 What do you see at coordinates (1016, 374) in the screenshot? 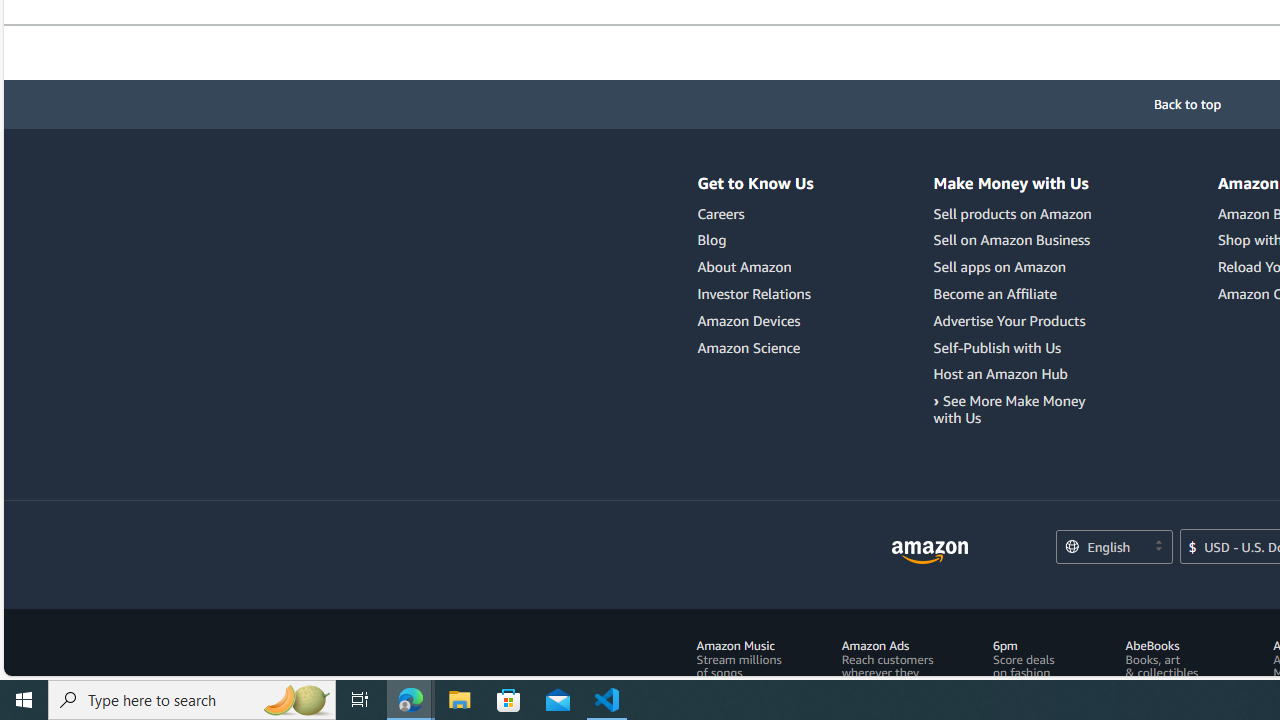
I see `Host an Amazon Hub` at bounding box center [1016, 374].